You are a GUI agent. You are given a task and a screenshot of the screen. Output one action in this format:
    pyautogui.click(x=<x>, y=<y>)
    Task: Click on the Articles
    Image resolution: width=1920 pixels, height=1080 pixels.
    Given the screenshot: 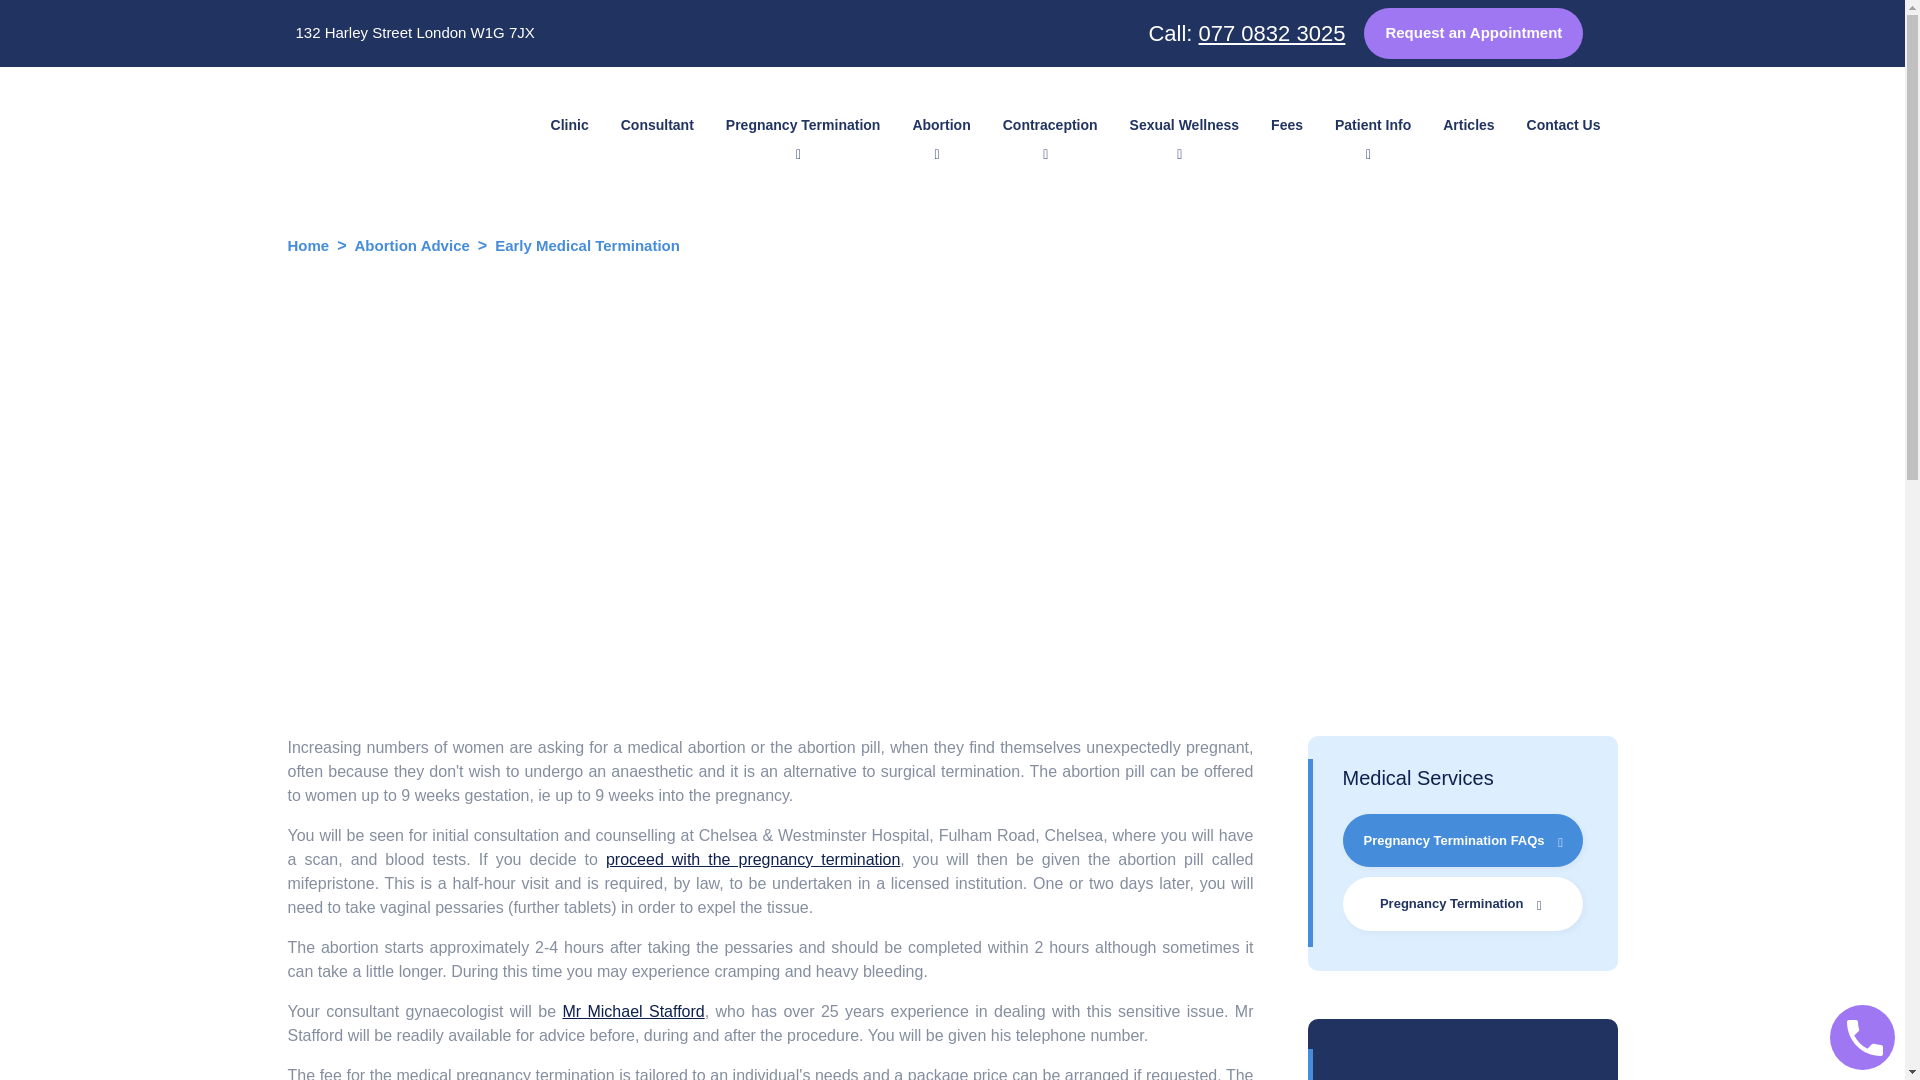 What is the action you would take?
    pyautogui.click(x=1468, y=124)
    